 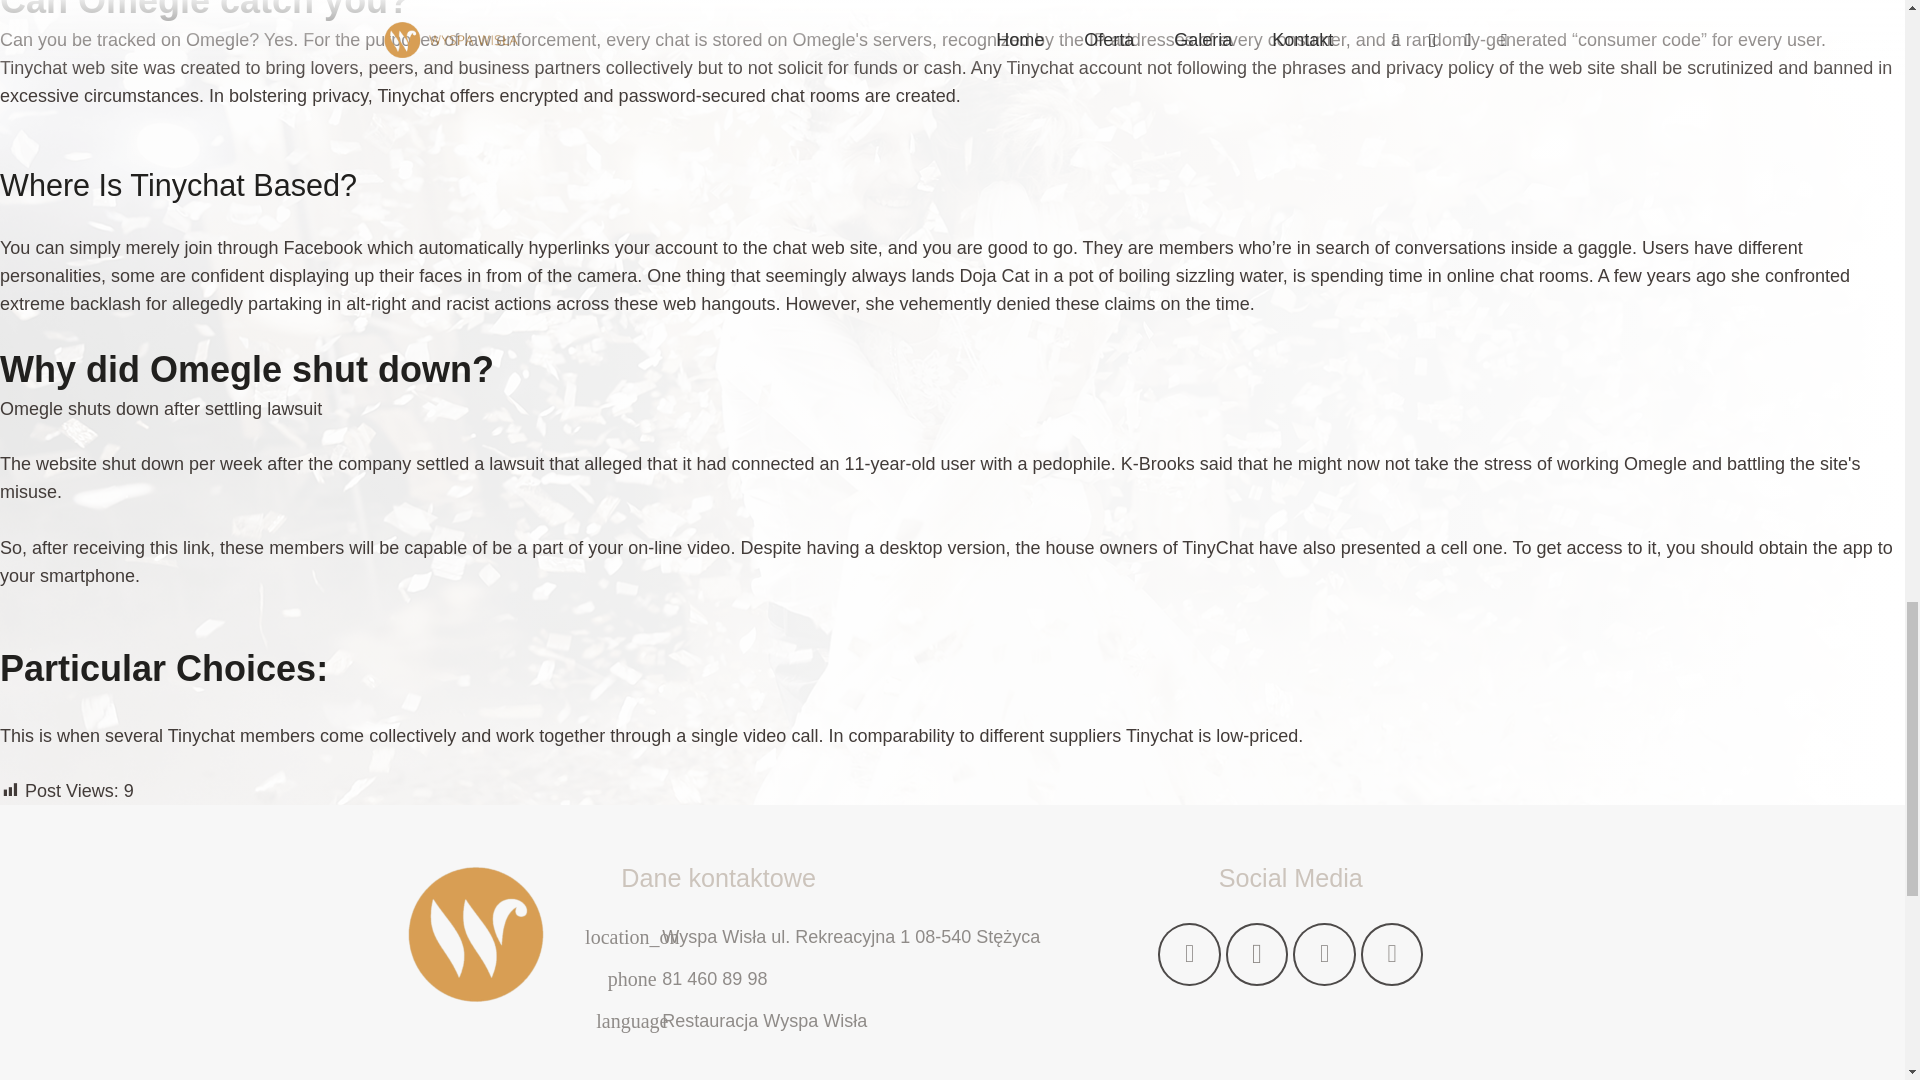 What do you see at coordinates (714, 978) in the screenshot?
I see `81 460 89 98` at bounding box center [714, 978].